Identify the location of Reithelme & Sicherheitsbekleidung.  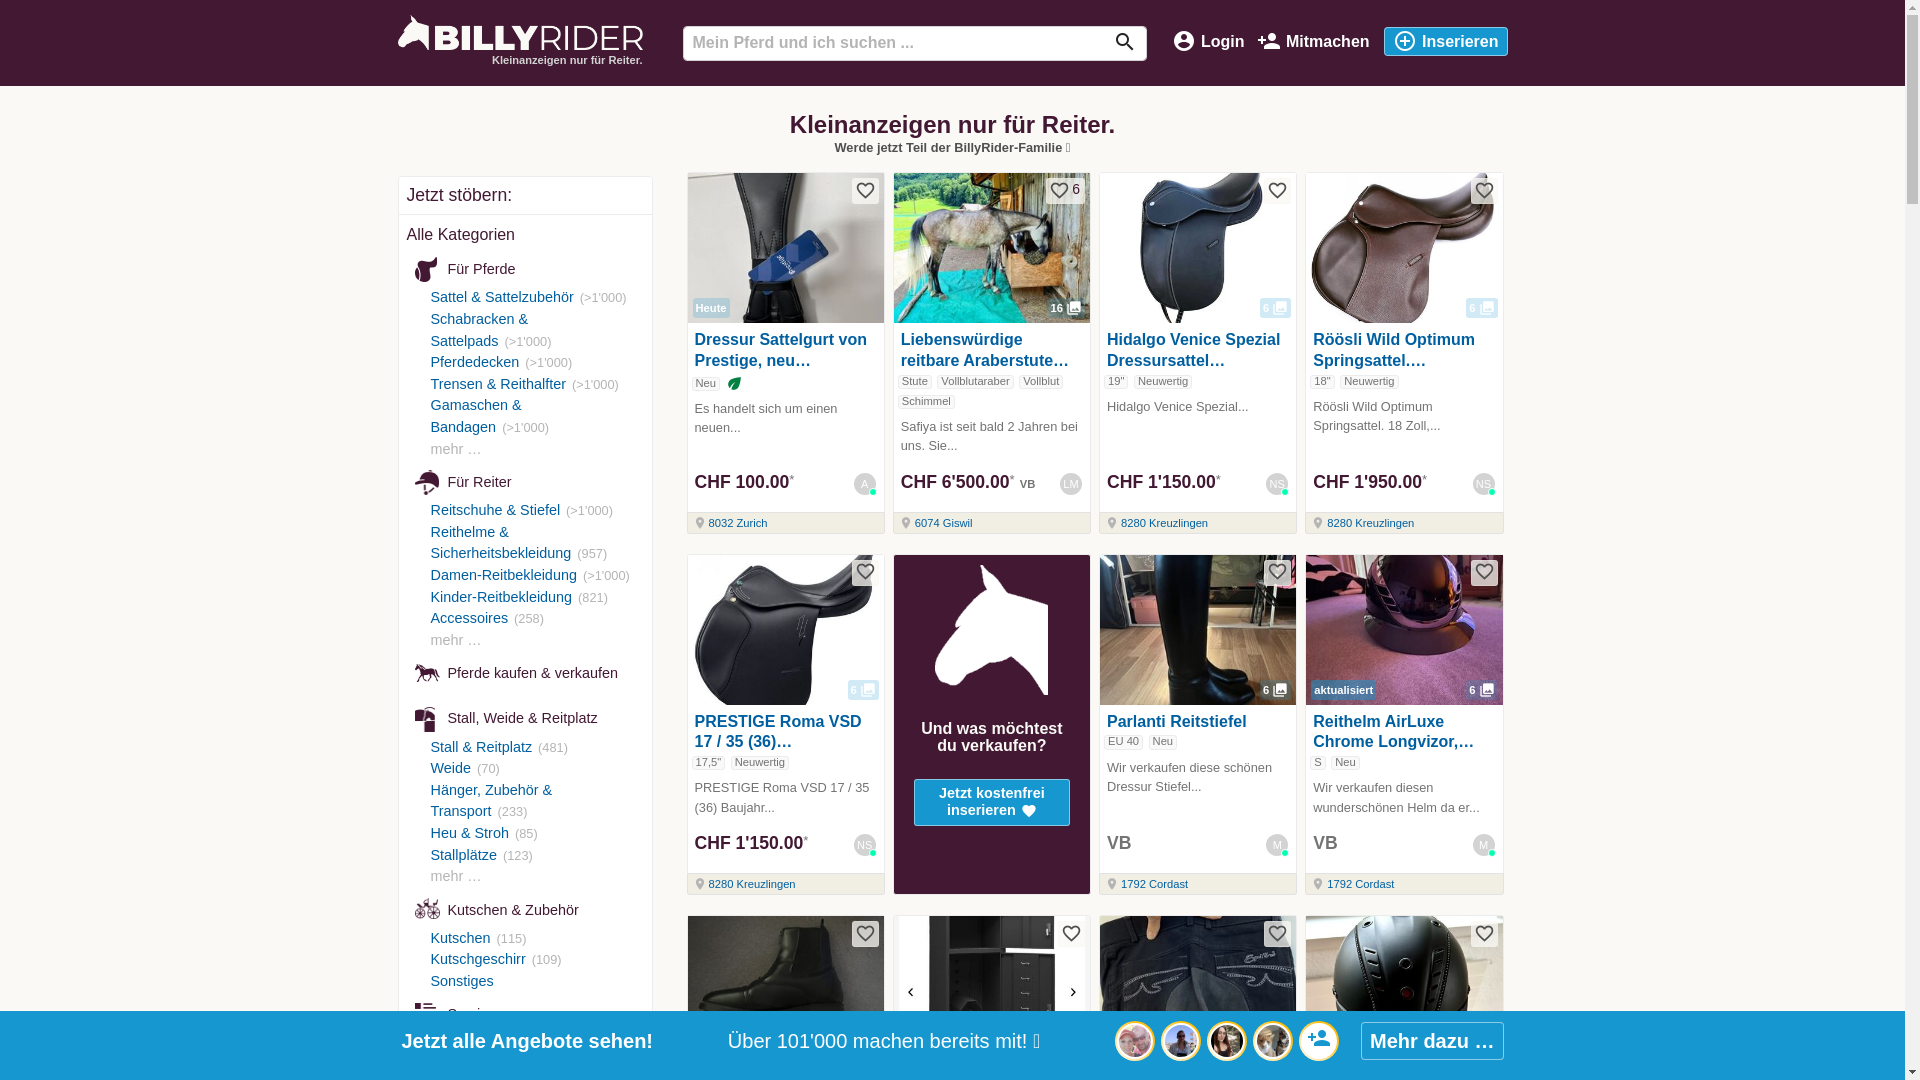
(500, 543).